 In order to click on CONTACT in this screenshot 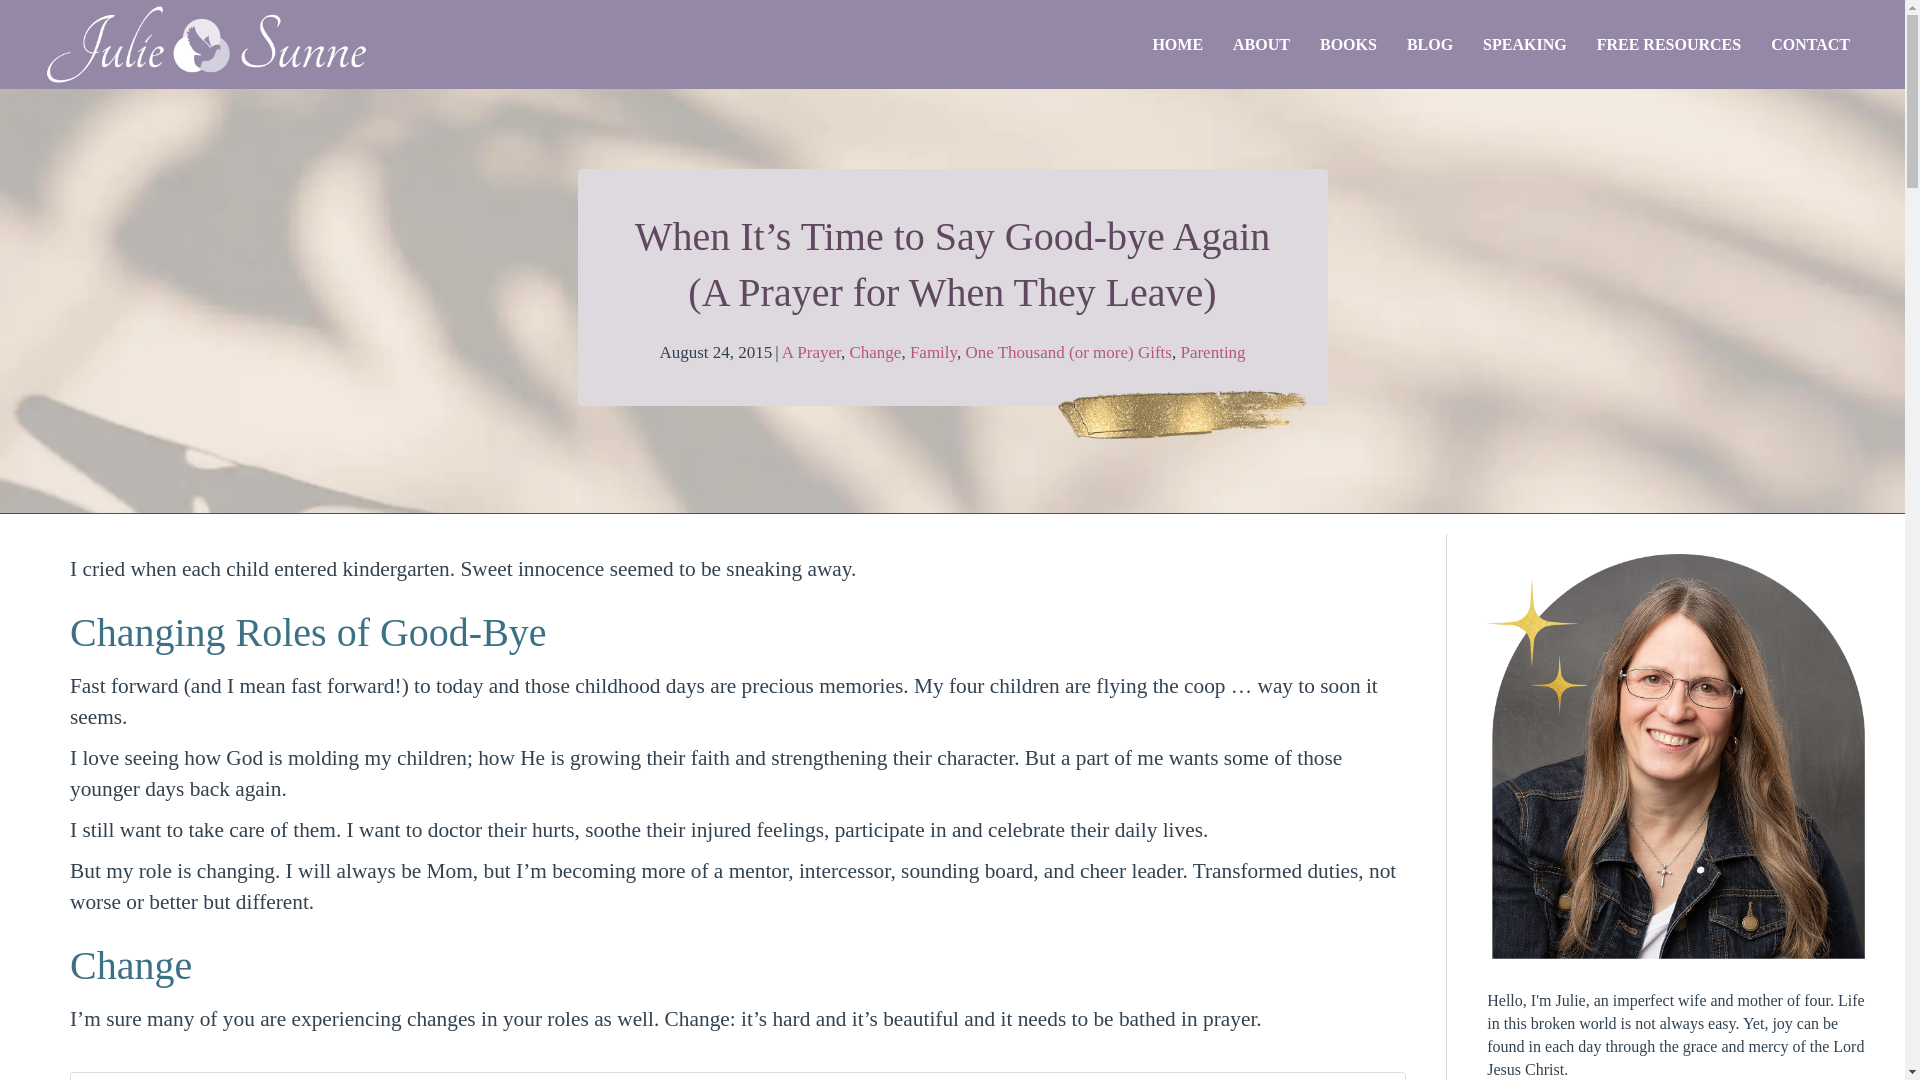, I will do `click(1810, 44)`.